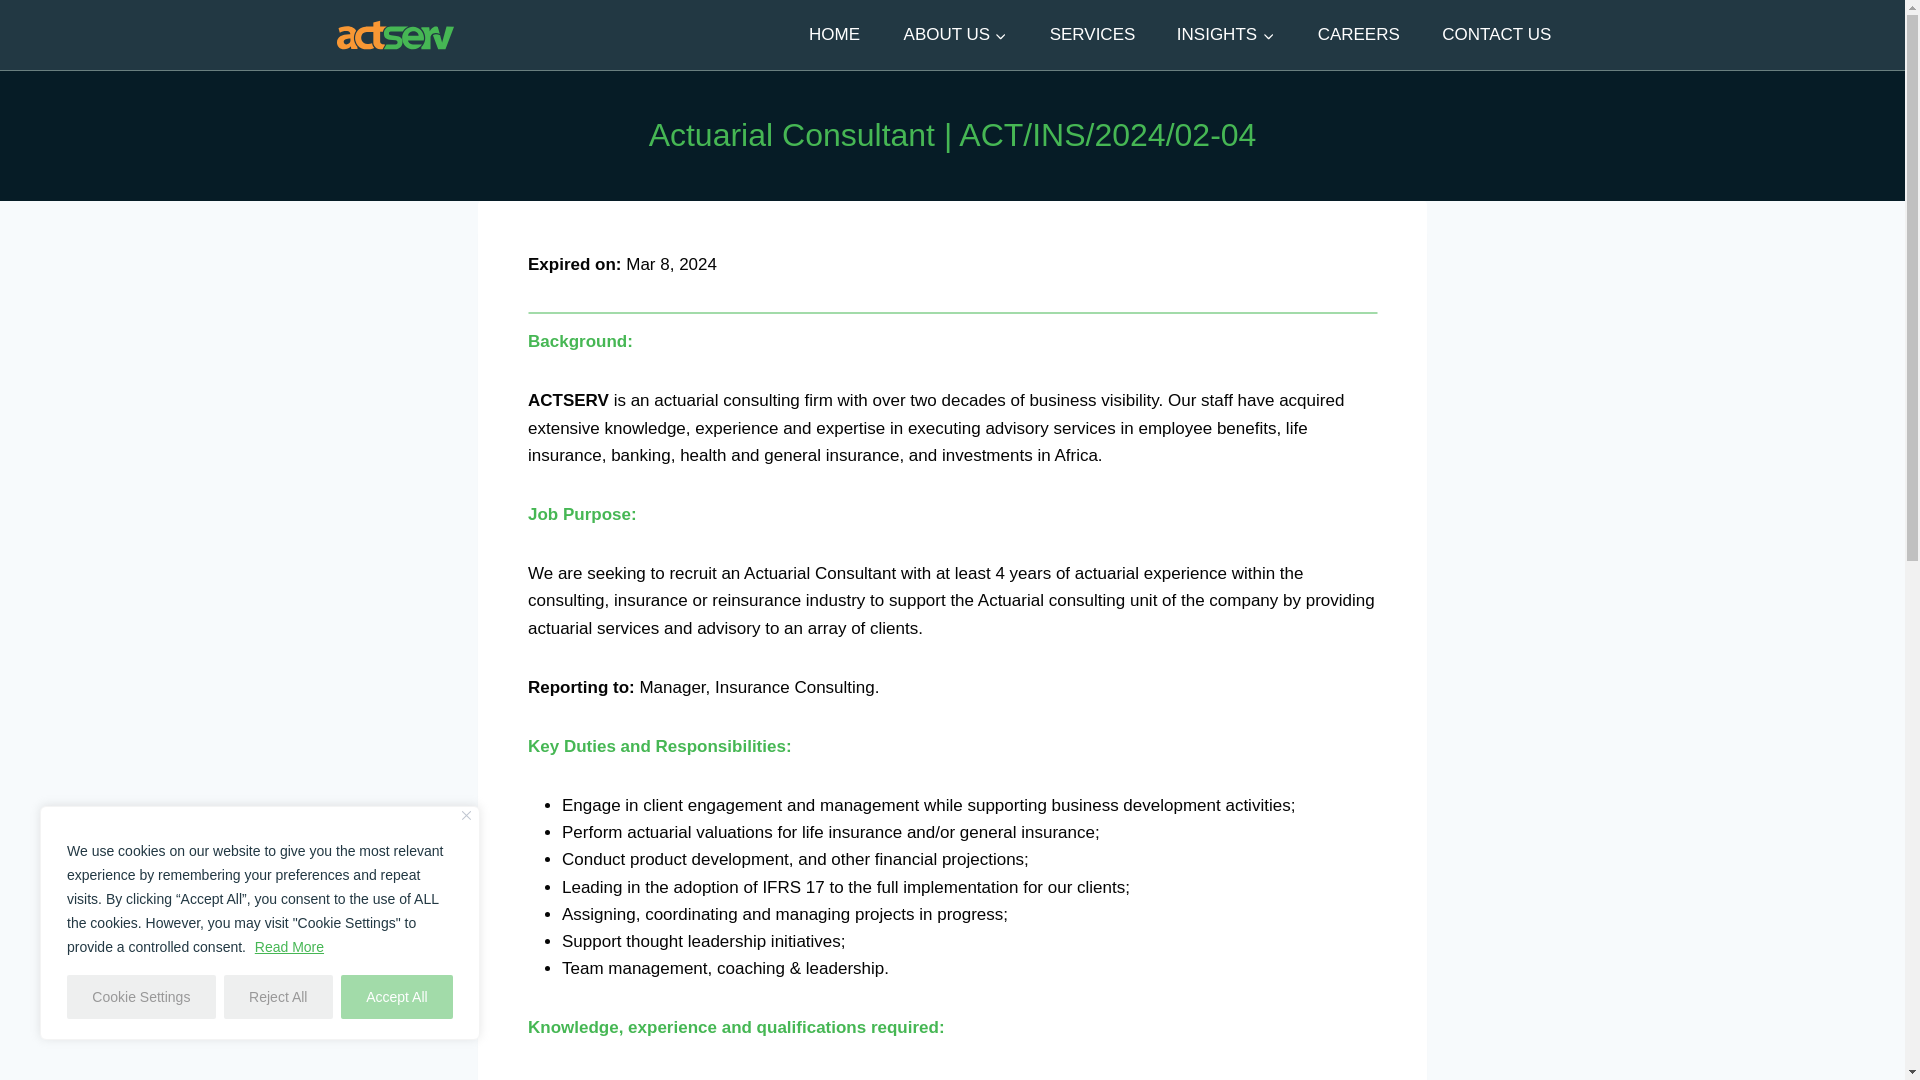  Describe the element at coordinates (278, 997) in the screenshot. I see `Reject All` at that location.